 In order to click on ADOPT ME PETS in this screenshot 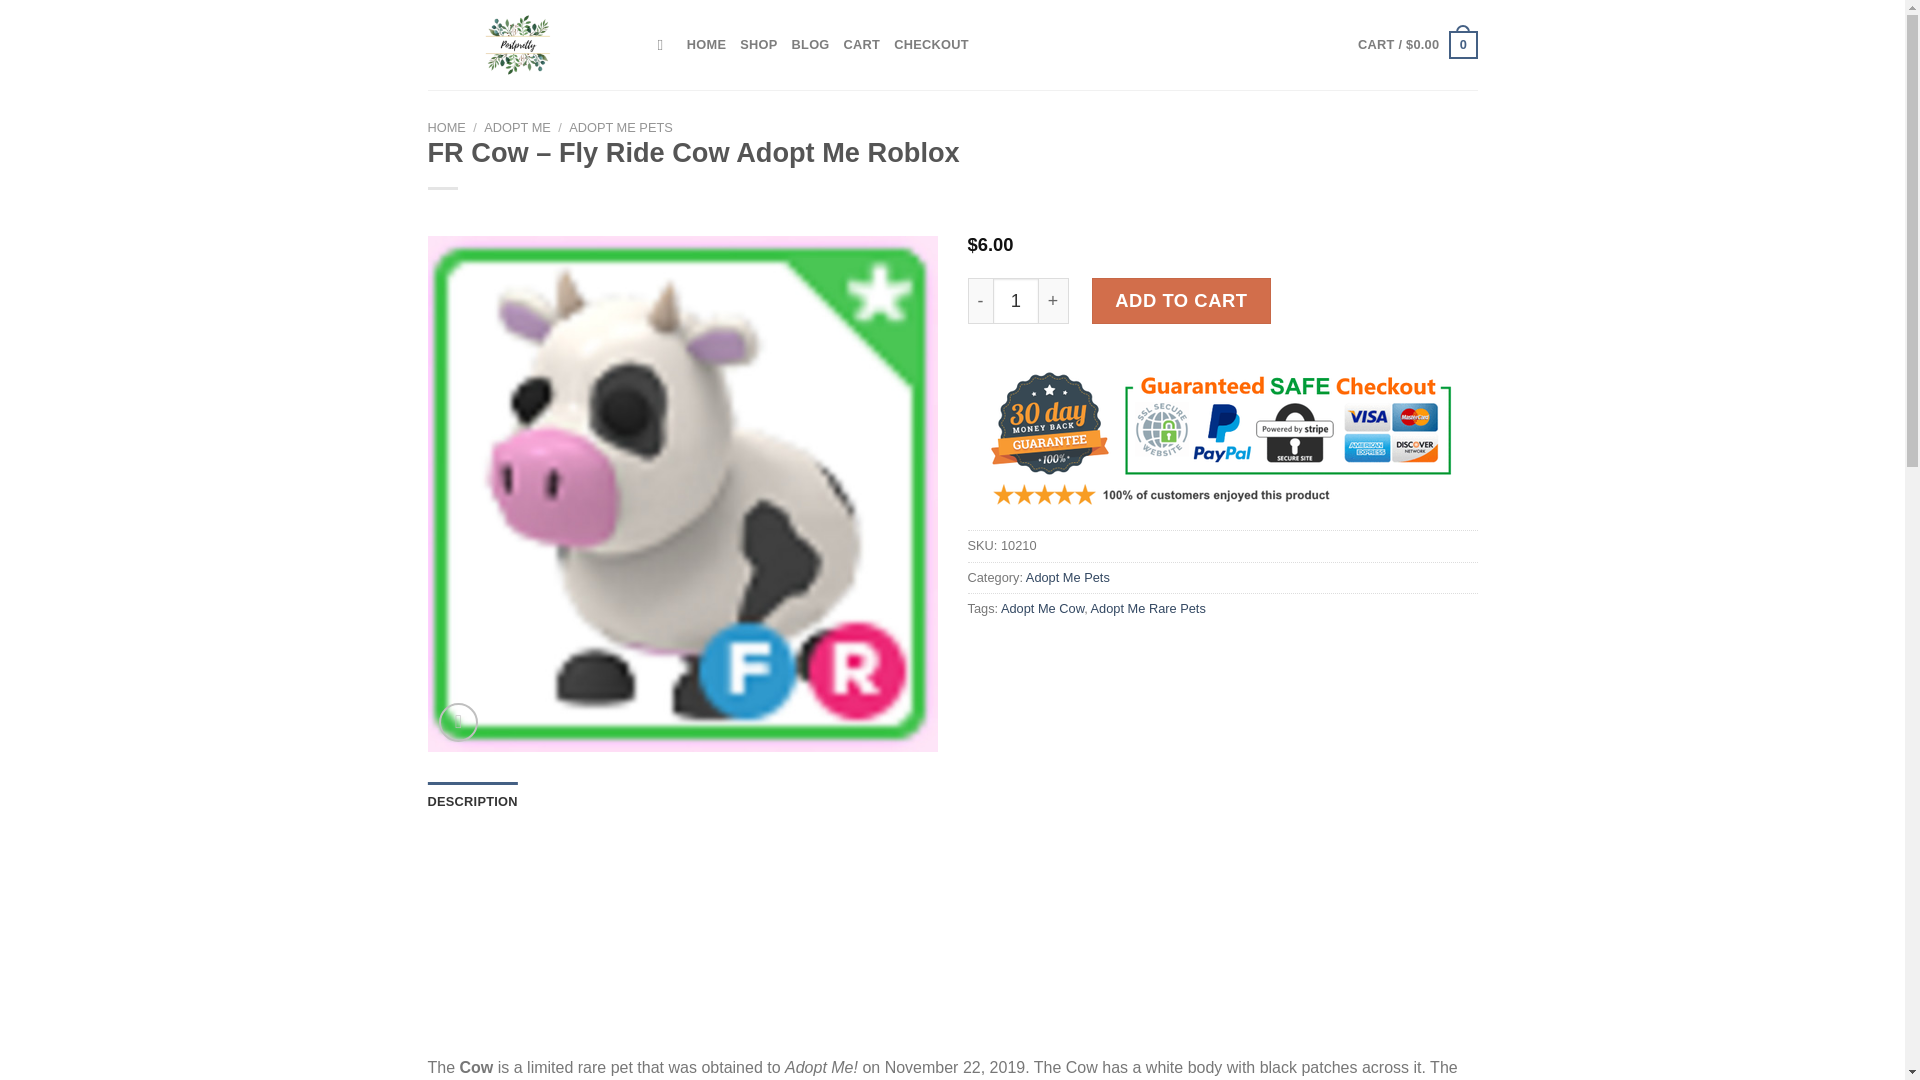, I will do `click(620, 127)`.